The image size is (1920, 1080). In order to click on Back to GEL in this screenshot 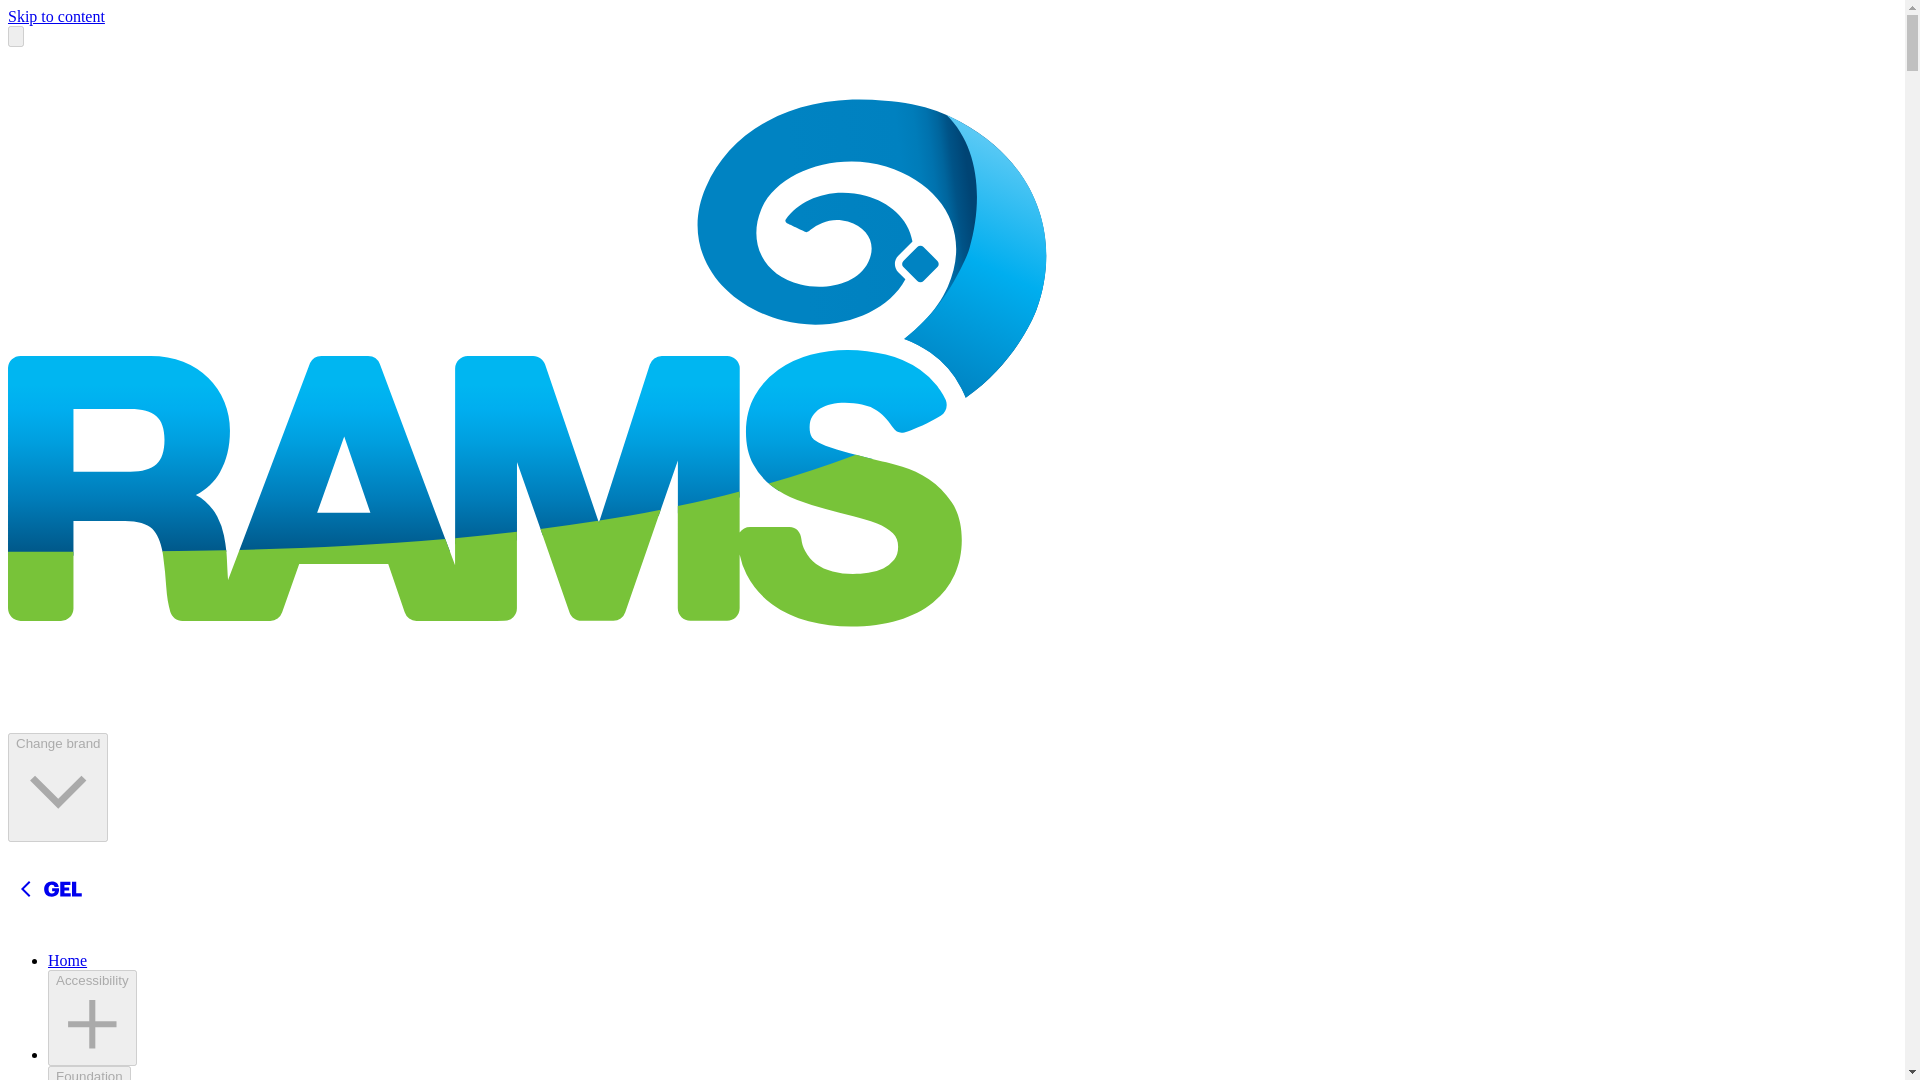, I will do `click(157, 887)`.